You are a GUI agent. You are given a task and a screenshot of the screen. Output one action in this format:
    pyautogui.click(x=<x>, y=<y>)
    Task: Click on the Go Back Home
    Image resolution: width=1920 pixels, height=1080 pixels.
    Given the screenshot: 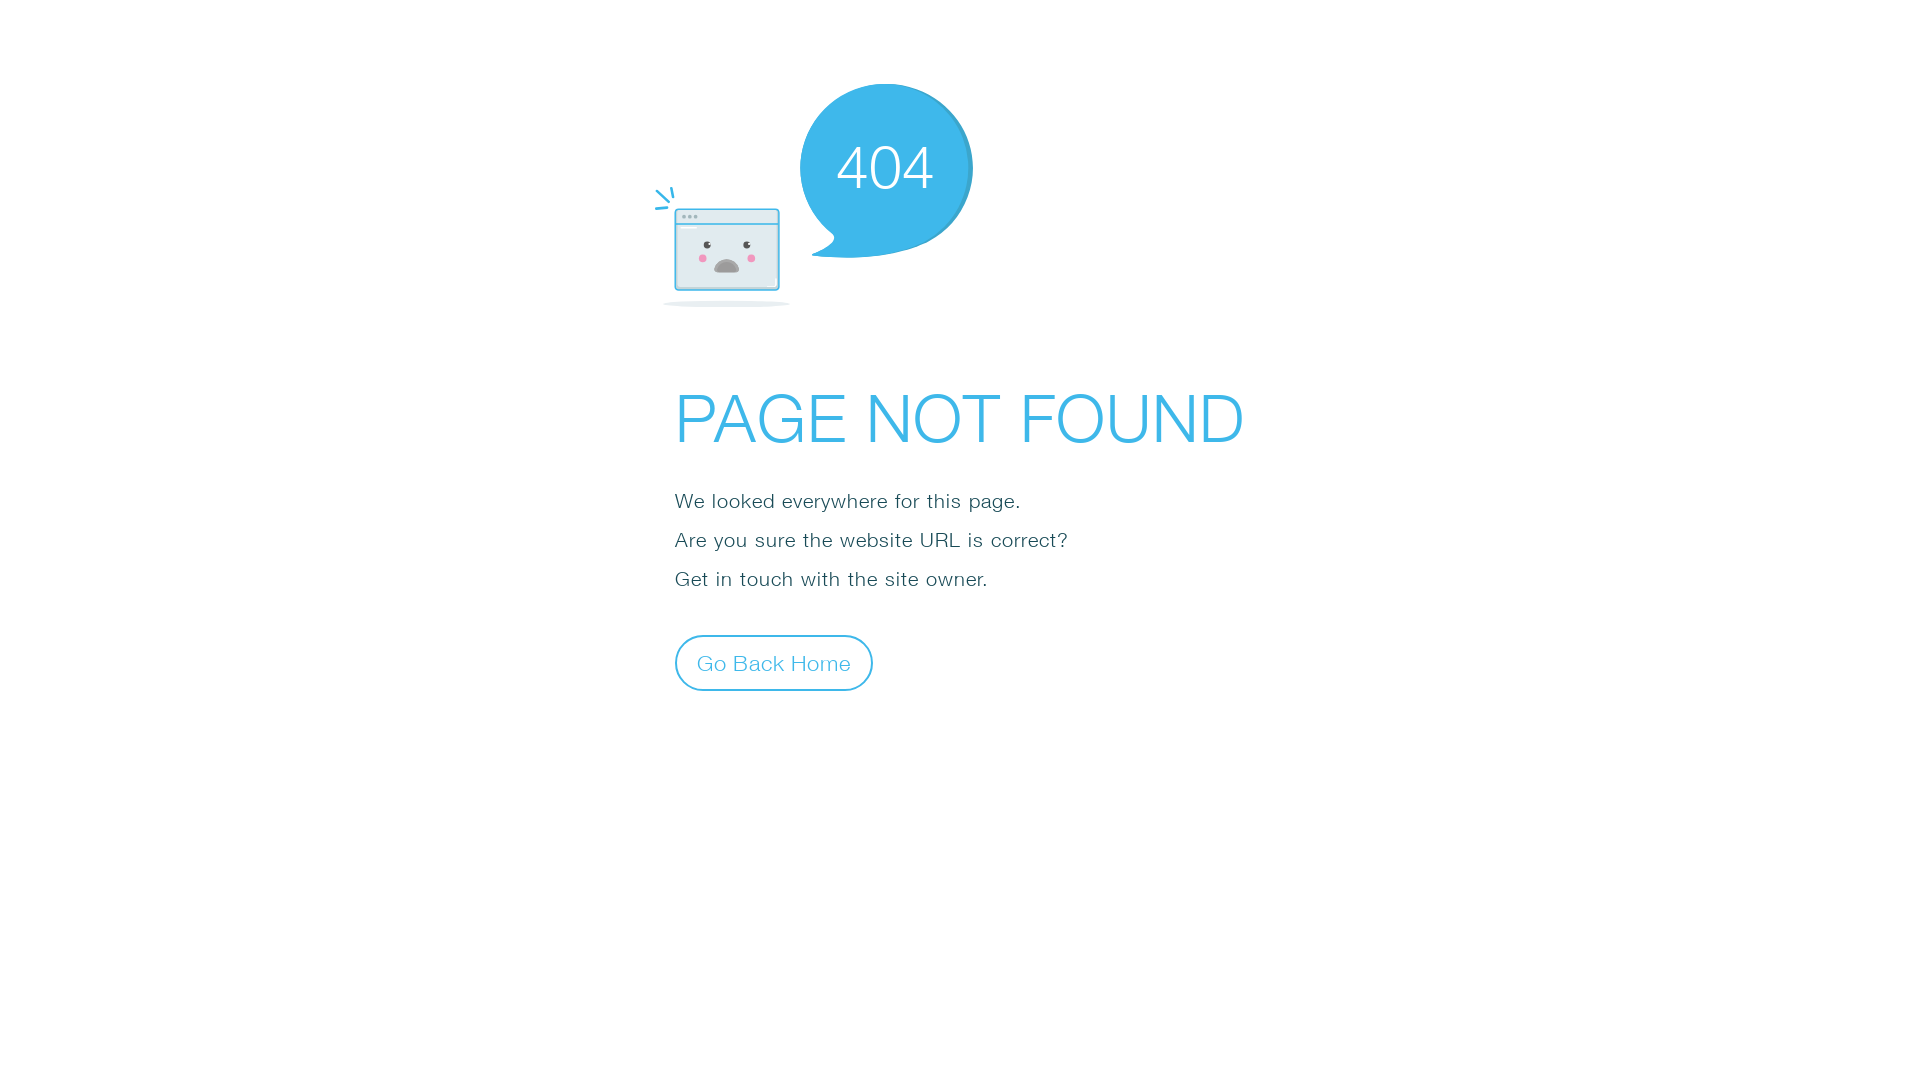 What is the action you would take?
    pyautogui.click(x=774, y=662)
    